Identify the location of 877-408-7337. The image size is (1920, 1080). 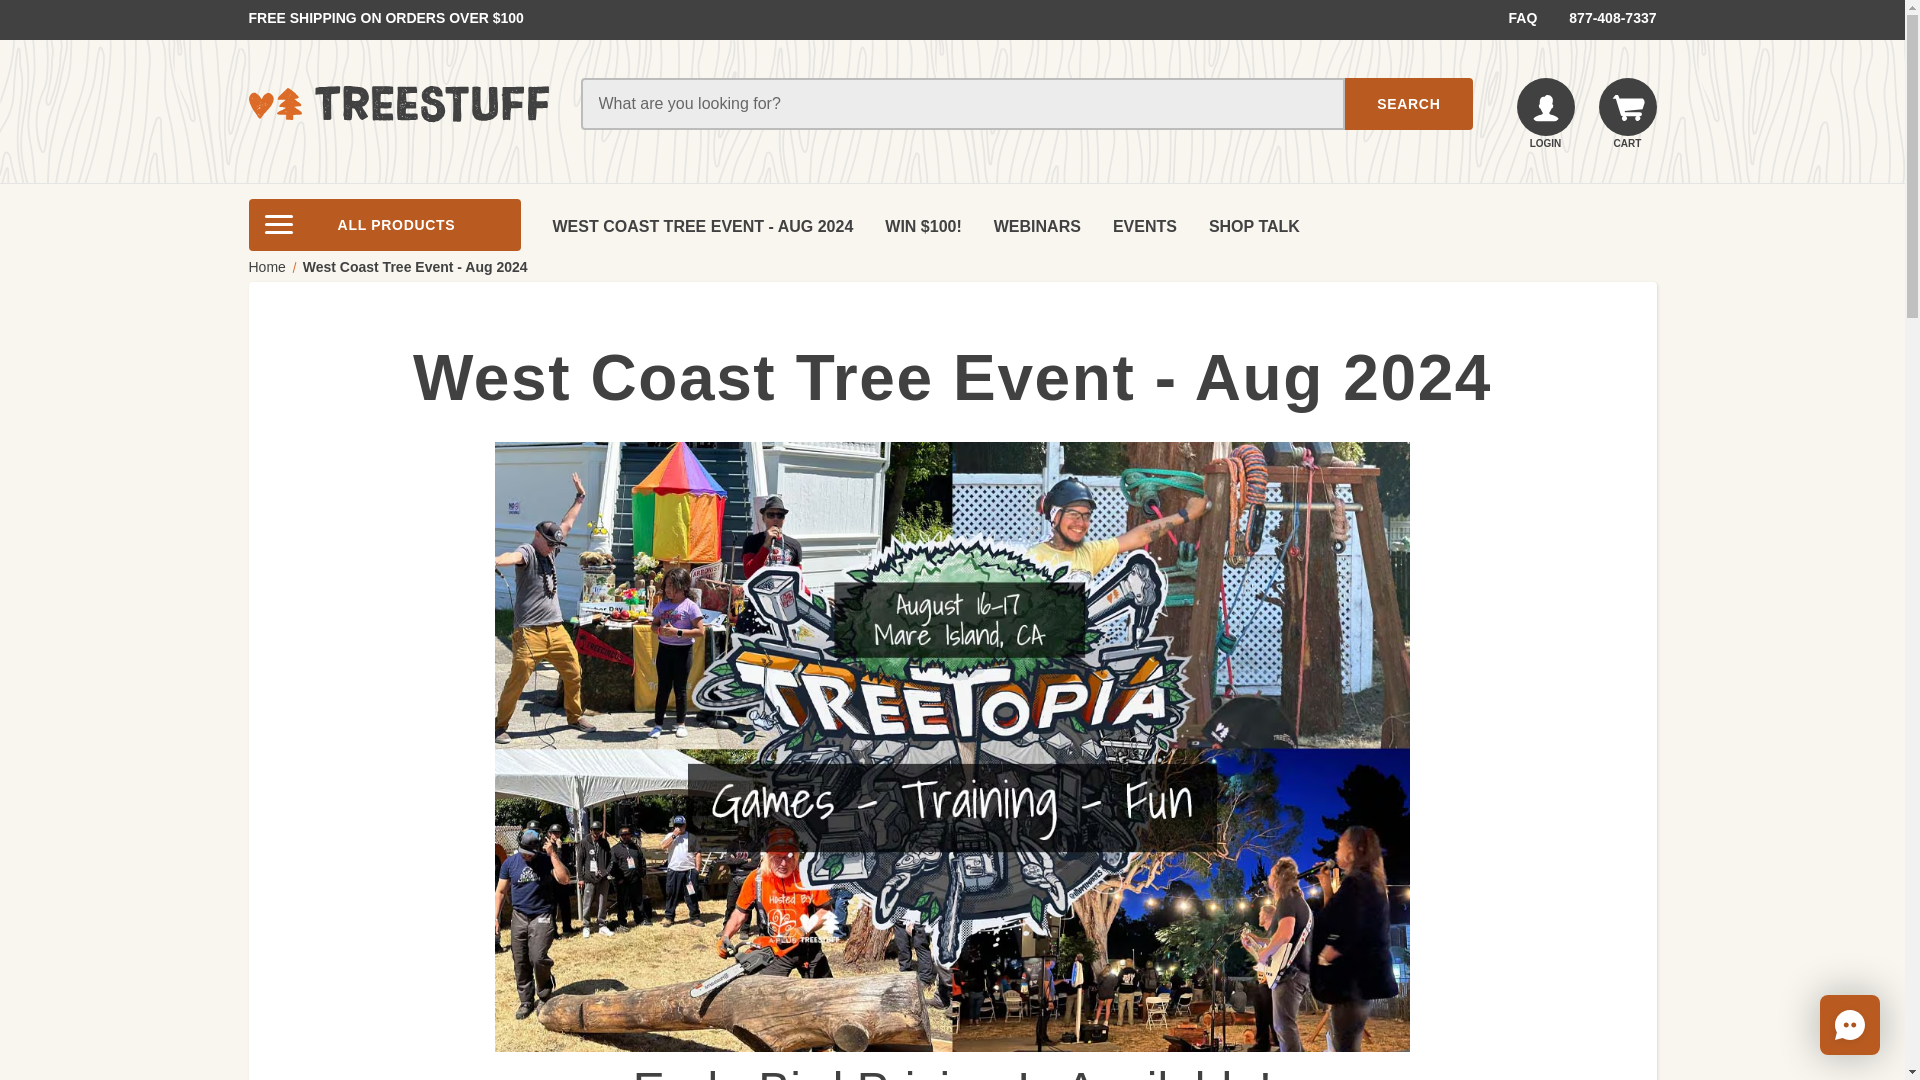
(1604, 18).